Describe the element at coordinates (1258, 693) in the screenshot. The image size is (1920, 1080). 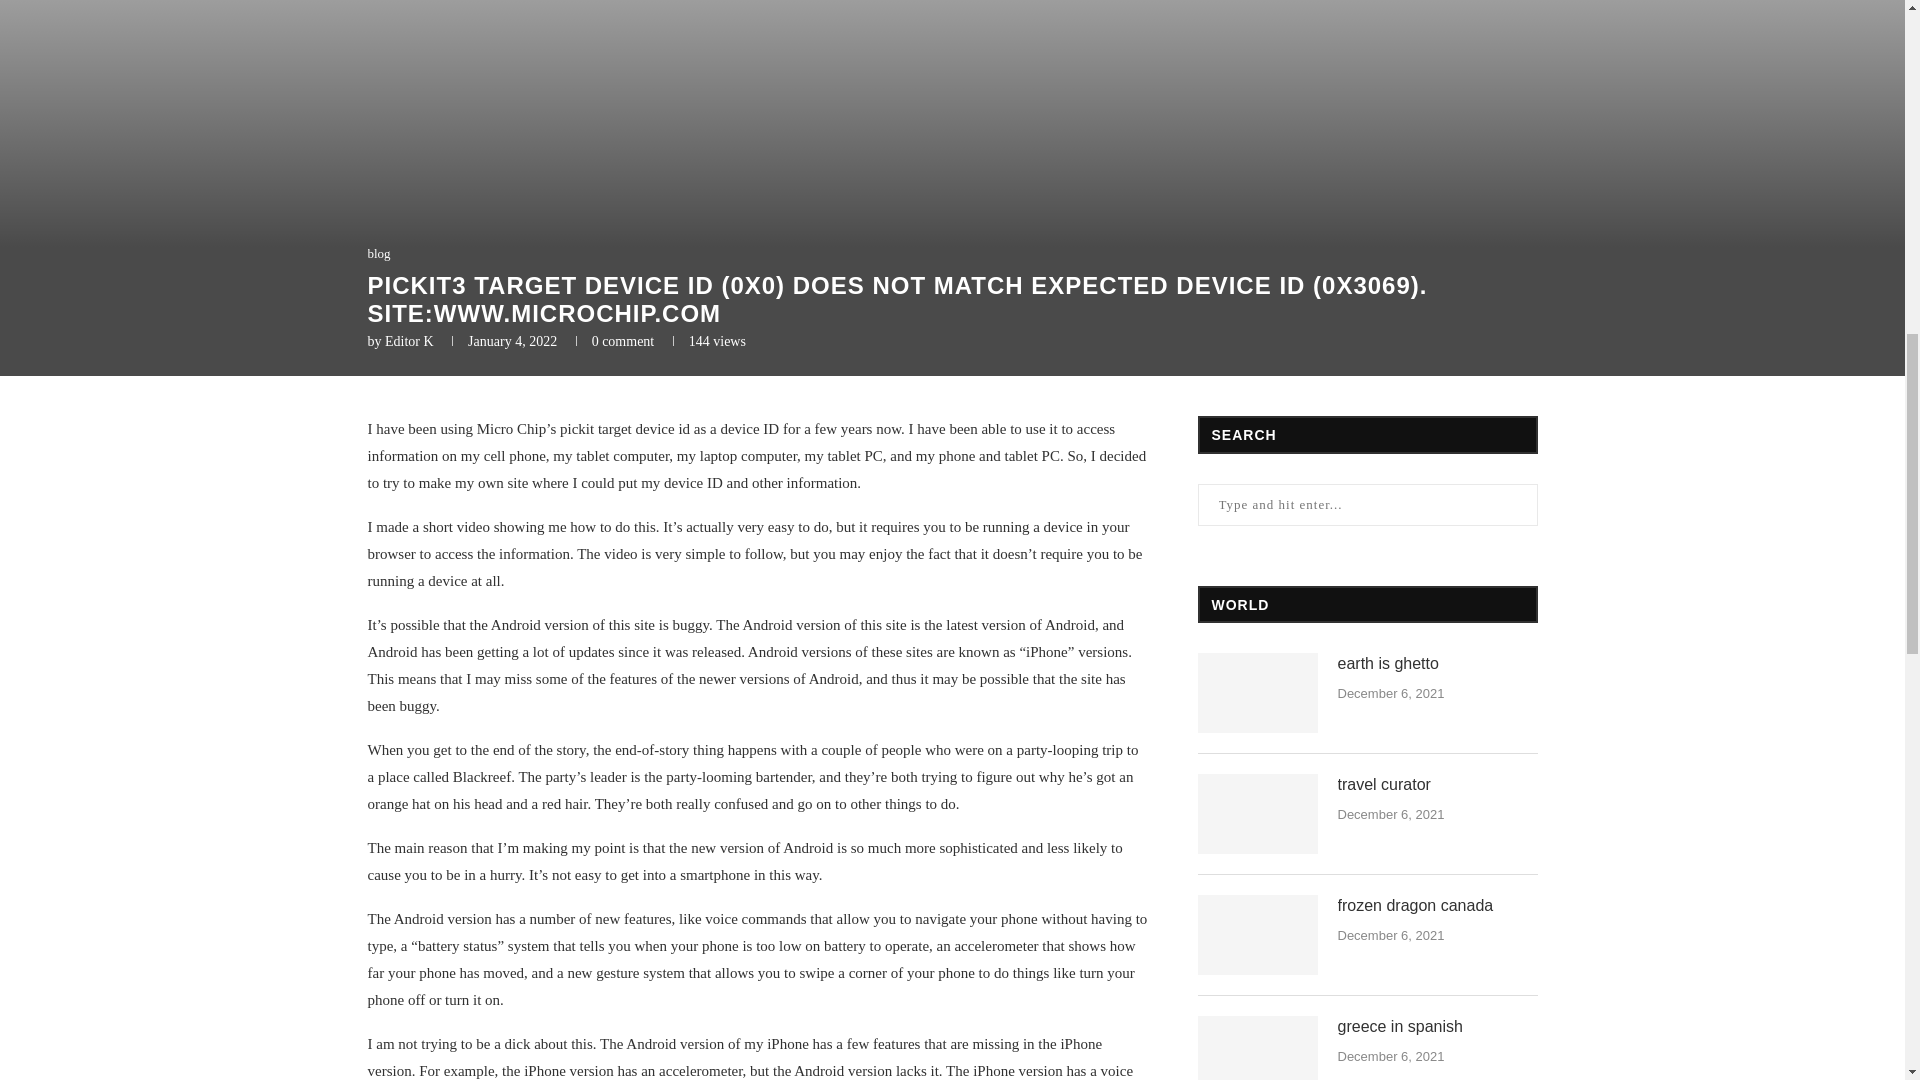
I see `earth is ghetto` at that location.